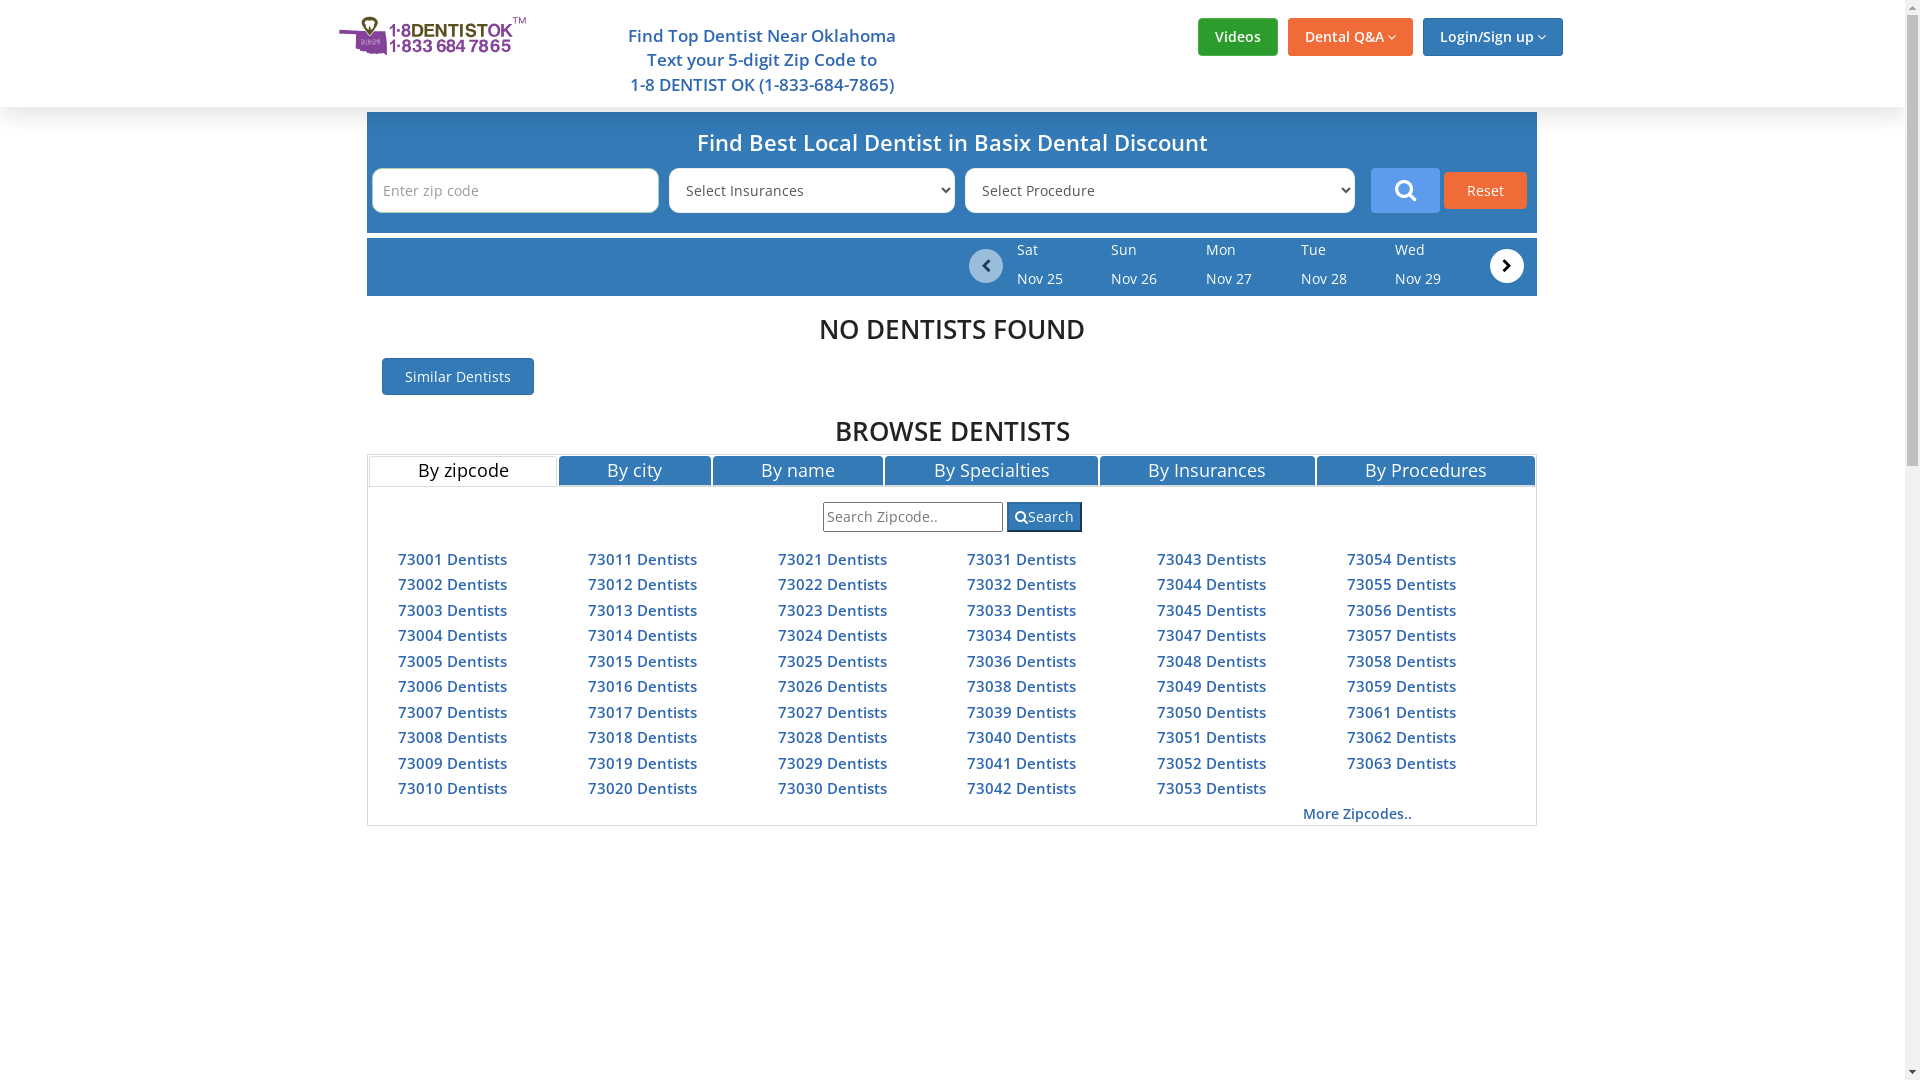 This screenshot has height=1080, width=1920. I want to click on 73036 Dentists, so click(1022, 660).